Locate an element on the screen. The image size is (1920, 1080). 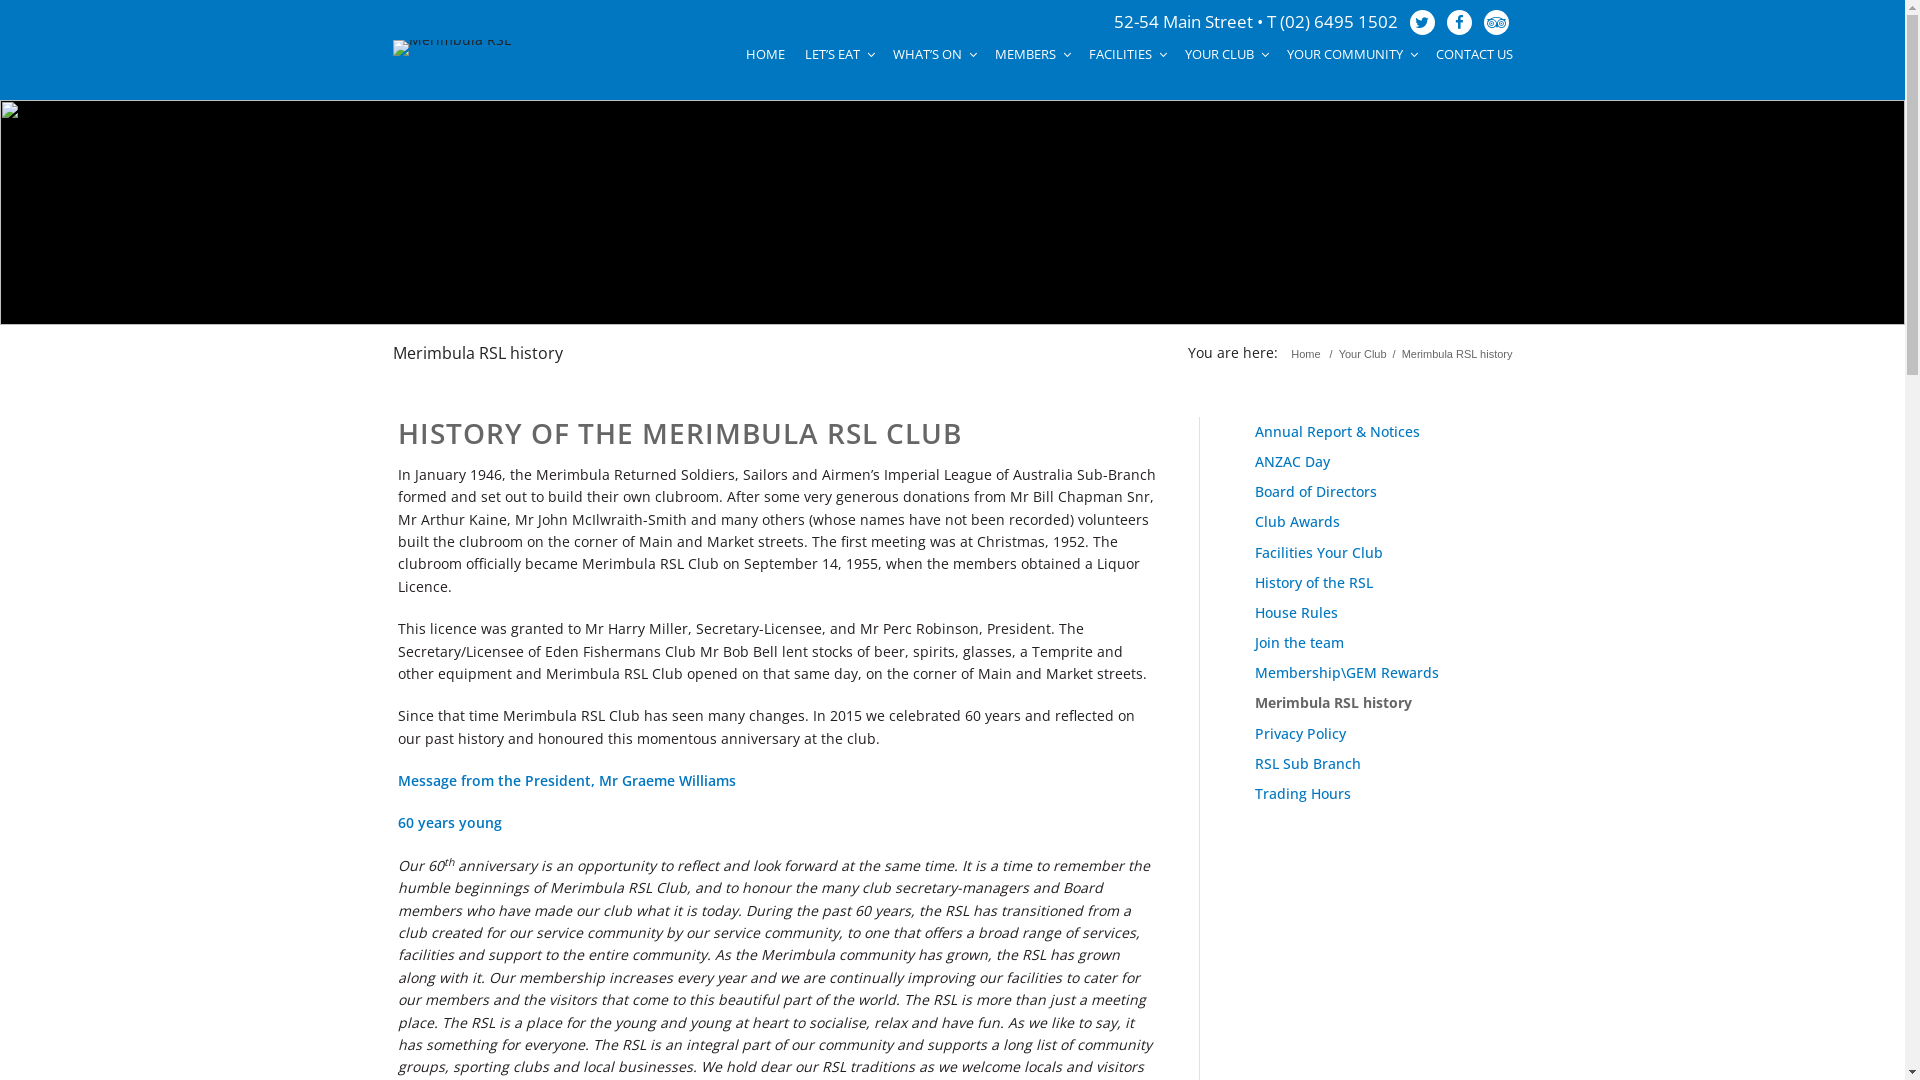
ANZAC Day is located at coordinates (1292, 462).